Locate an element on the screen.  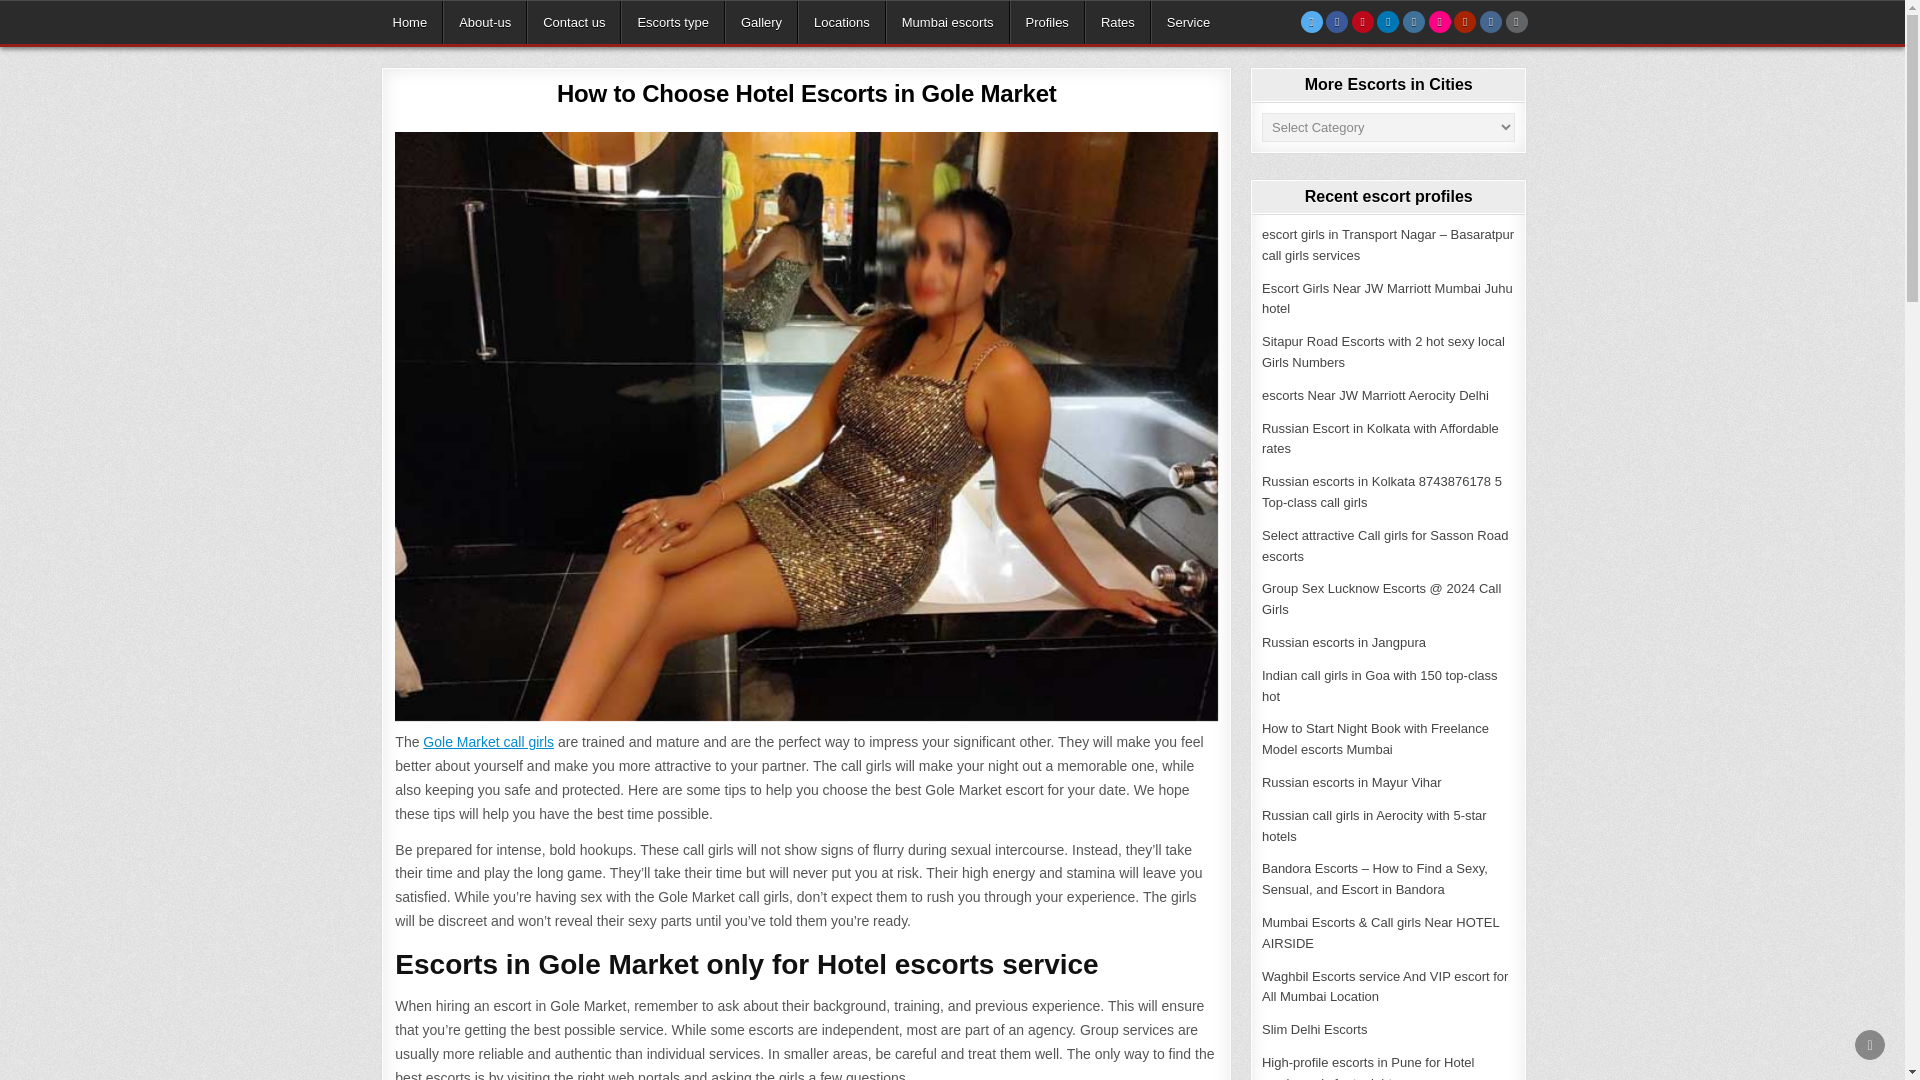
Select attractive Call girls for Sasson Road escorts is located at coordinates (1384, 546).